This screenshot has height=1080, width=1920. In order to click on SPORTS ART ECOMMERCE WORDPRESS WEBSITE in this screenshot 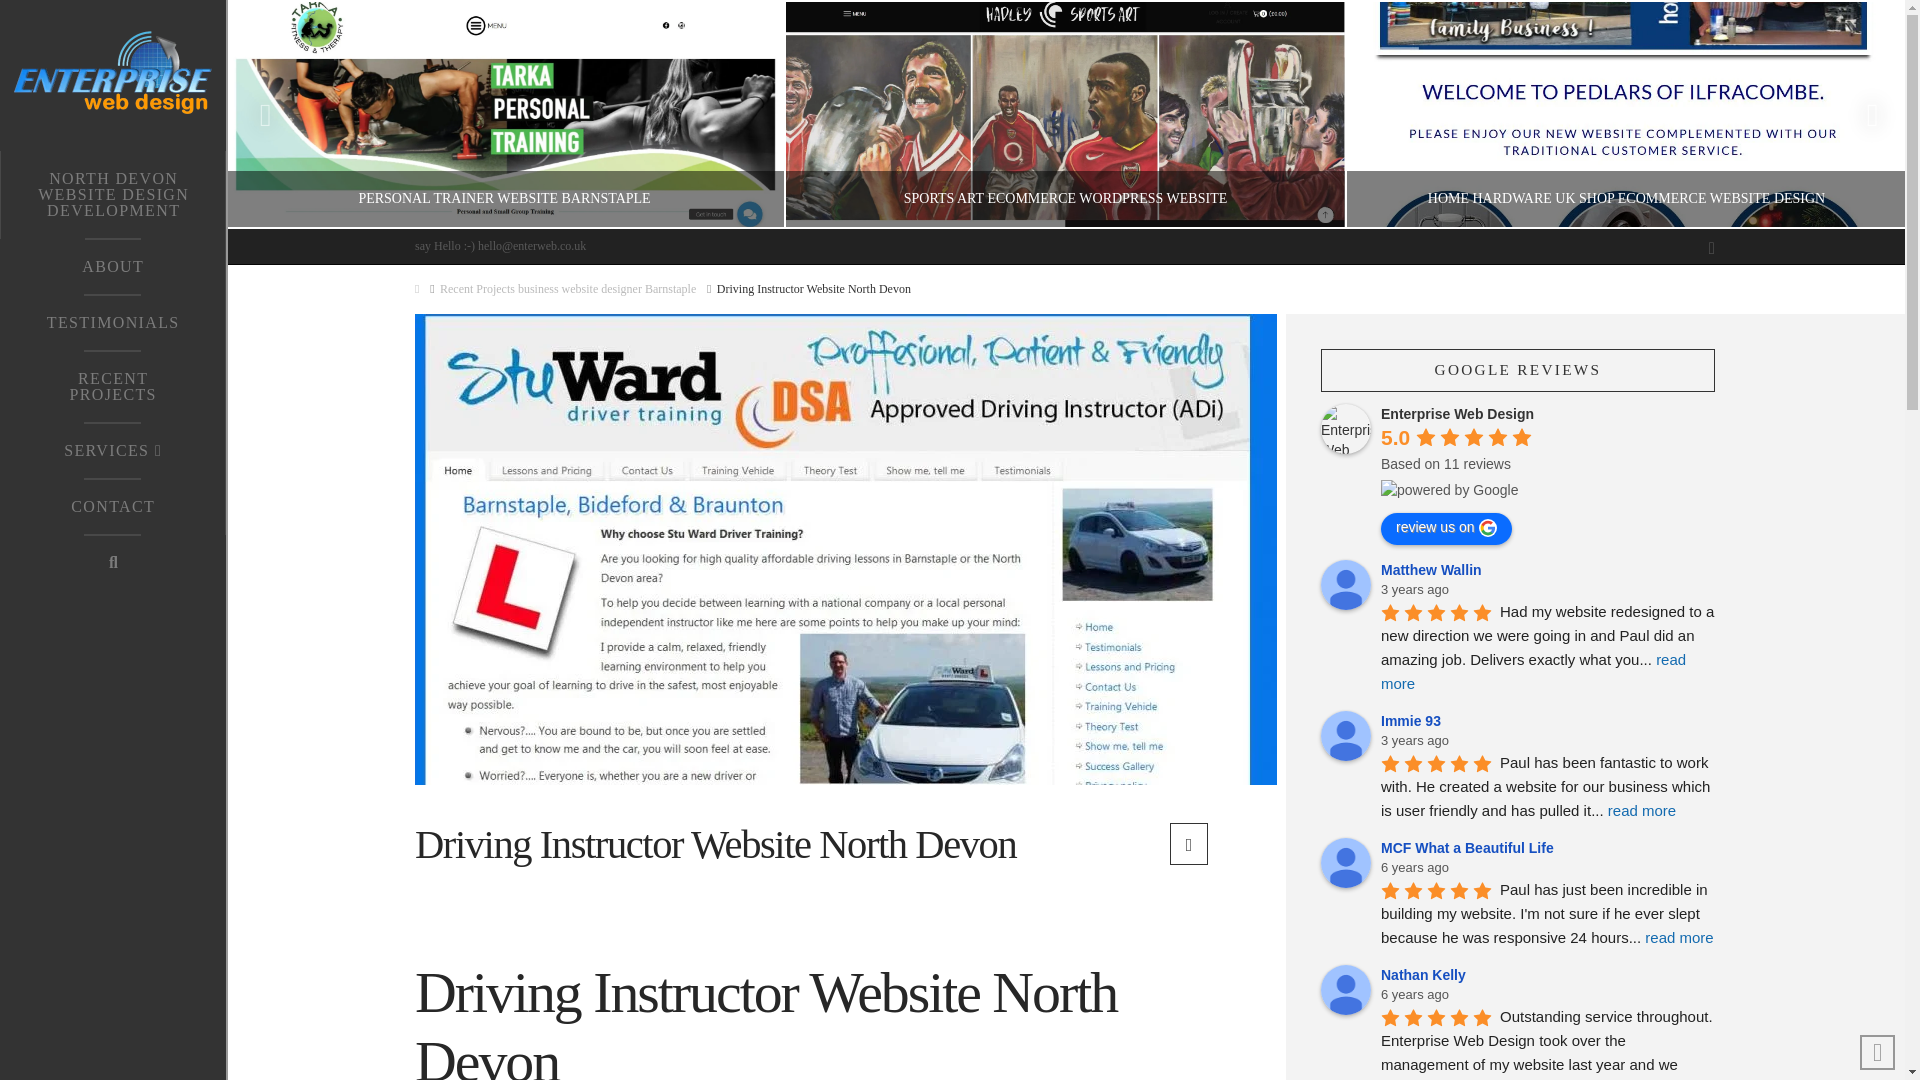, I will do `click(1064, 114)`.